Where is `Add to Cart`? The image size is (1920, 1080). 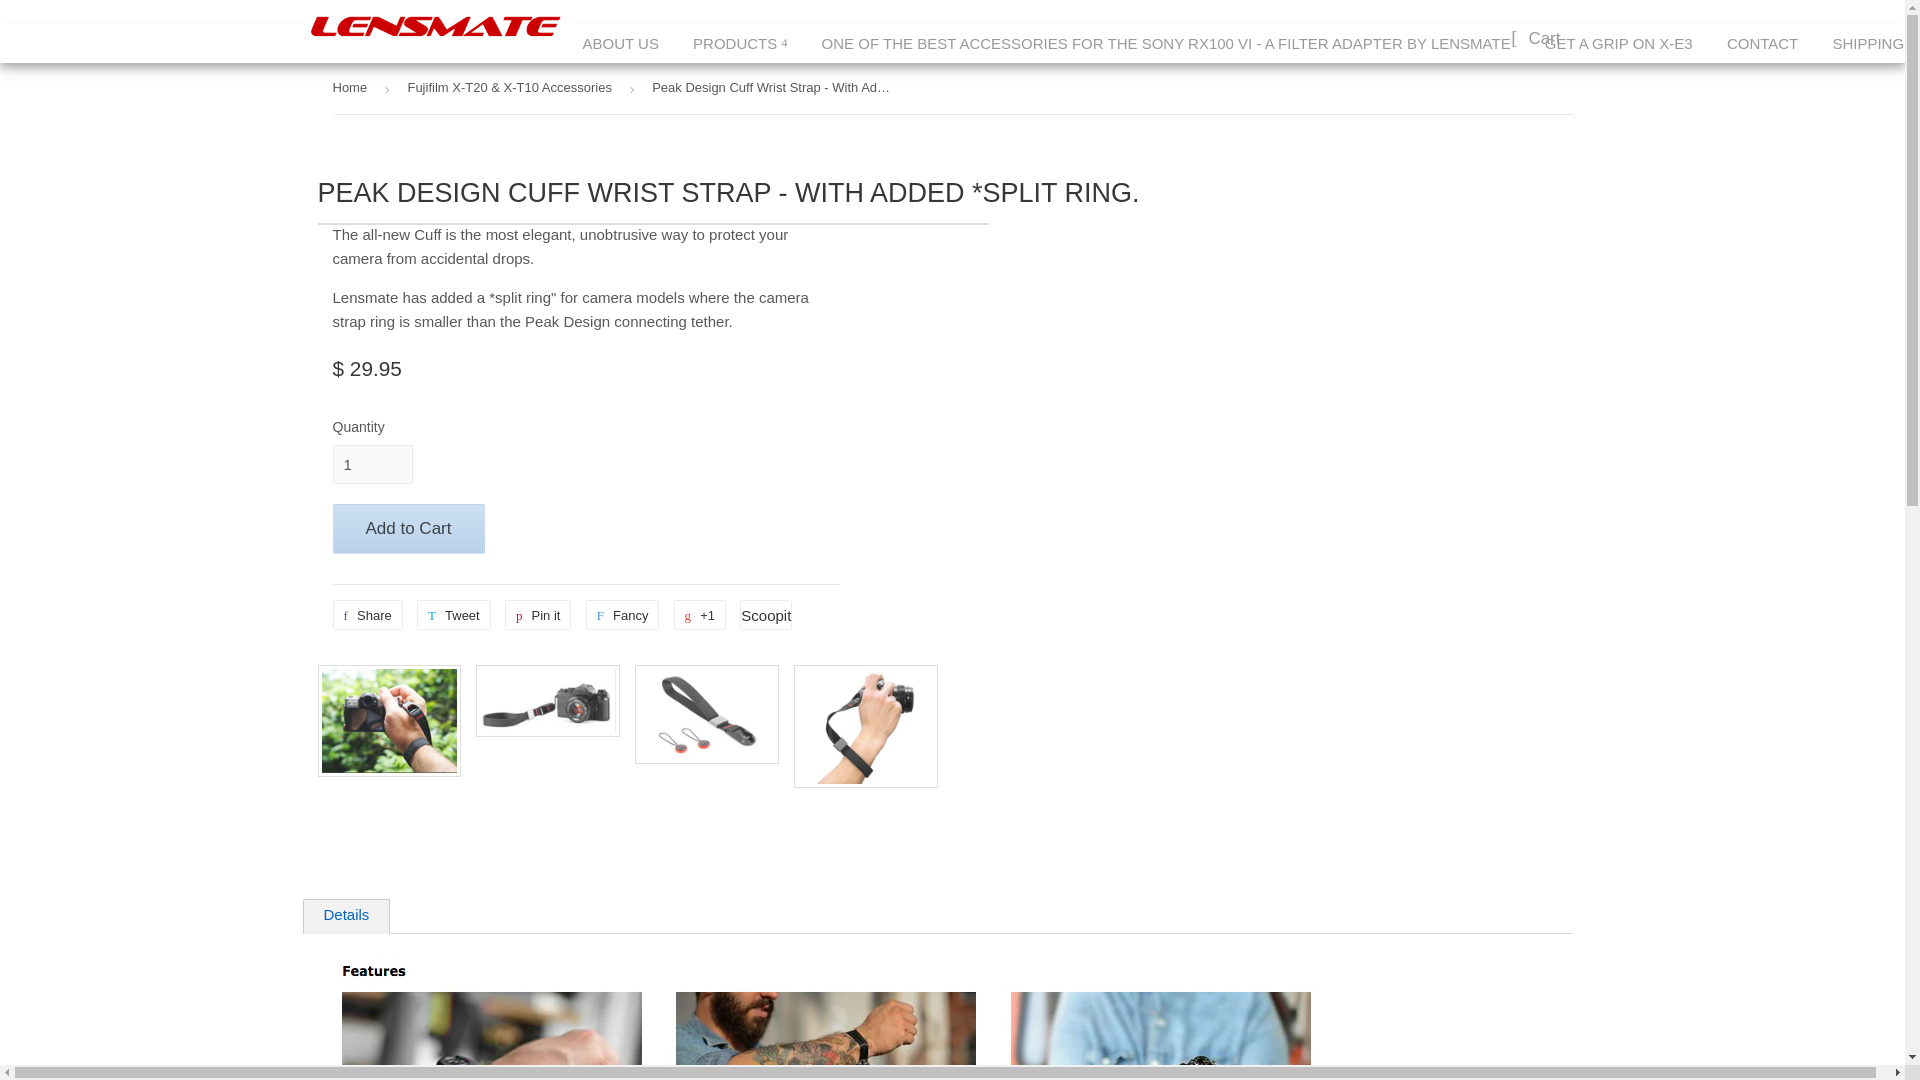 Add to Cart is located at coordinates (408, 529).